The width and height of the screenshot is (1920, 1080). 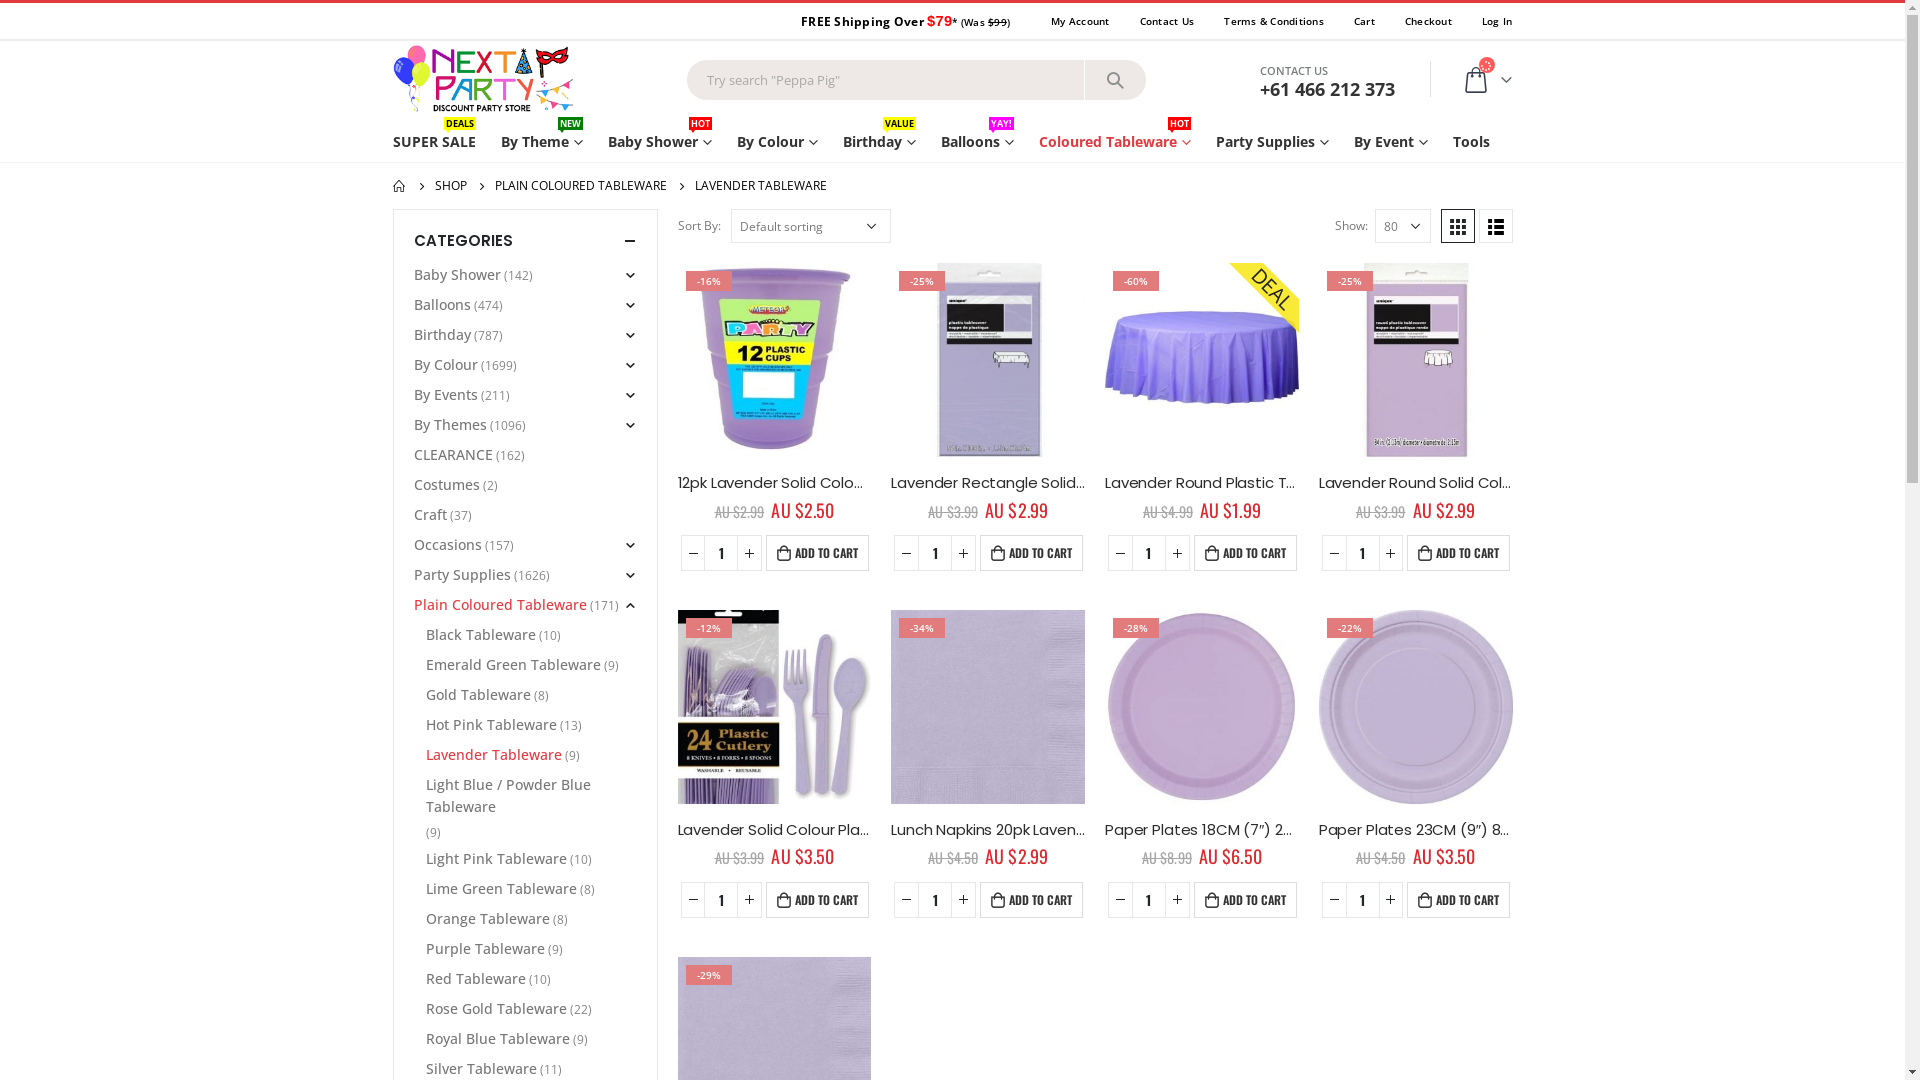 I want to click on Gold Tableware, so click(x=478, y=695).